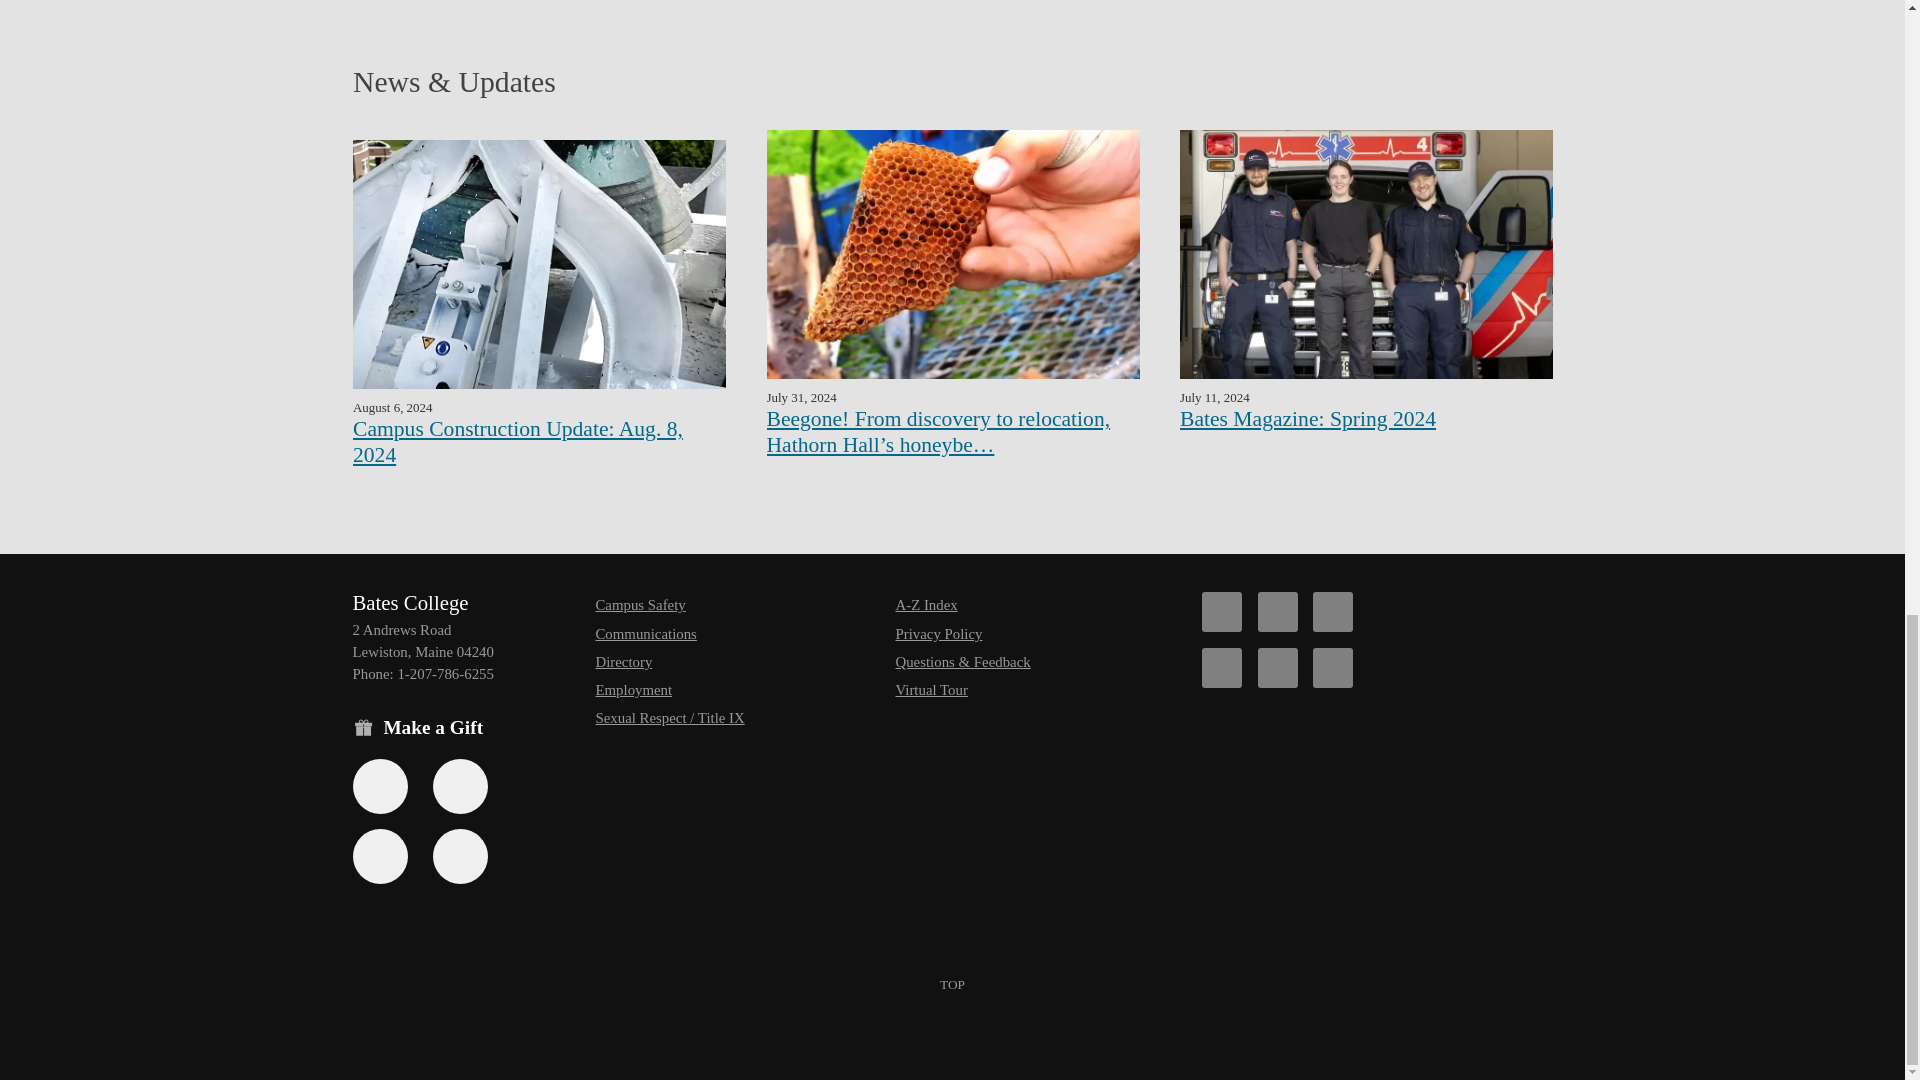  Describe the element at coordinates (1333, 668) in the screenshot. I see `LinkedIn icon` at that location.